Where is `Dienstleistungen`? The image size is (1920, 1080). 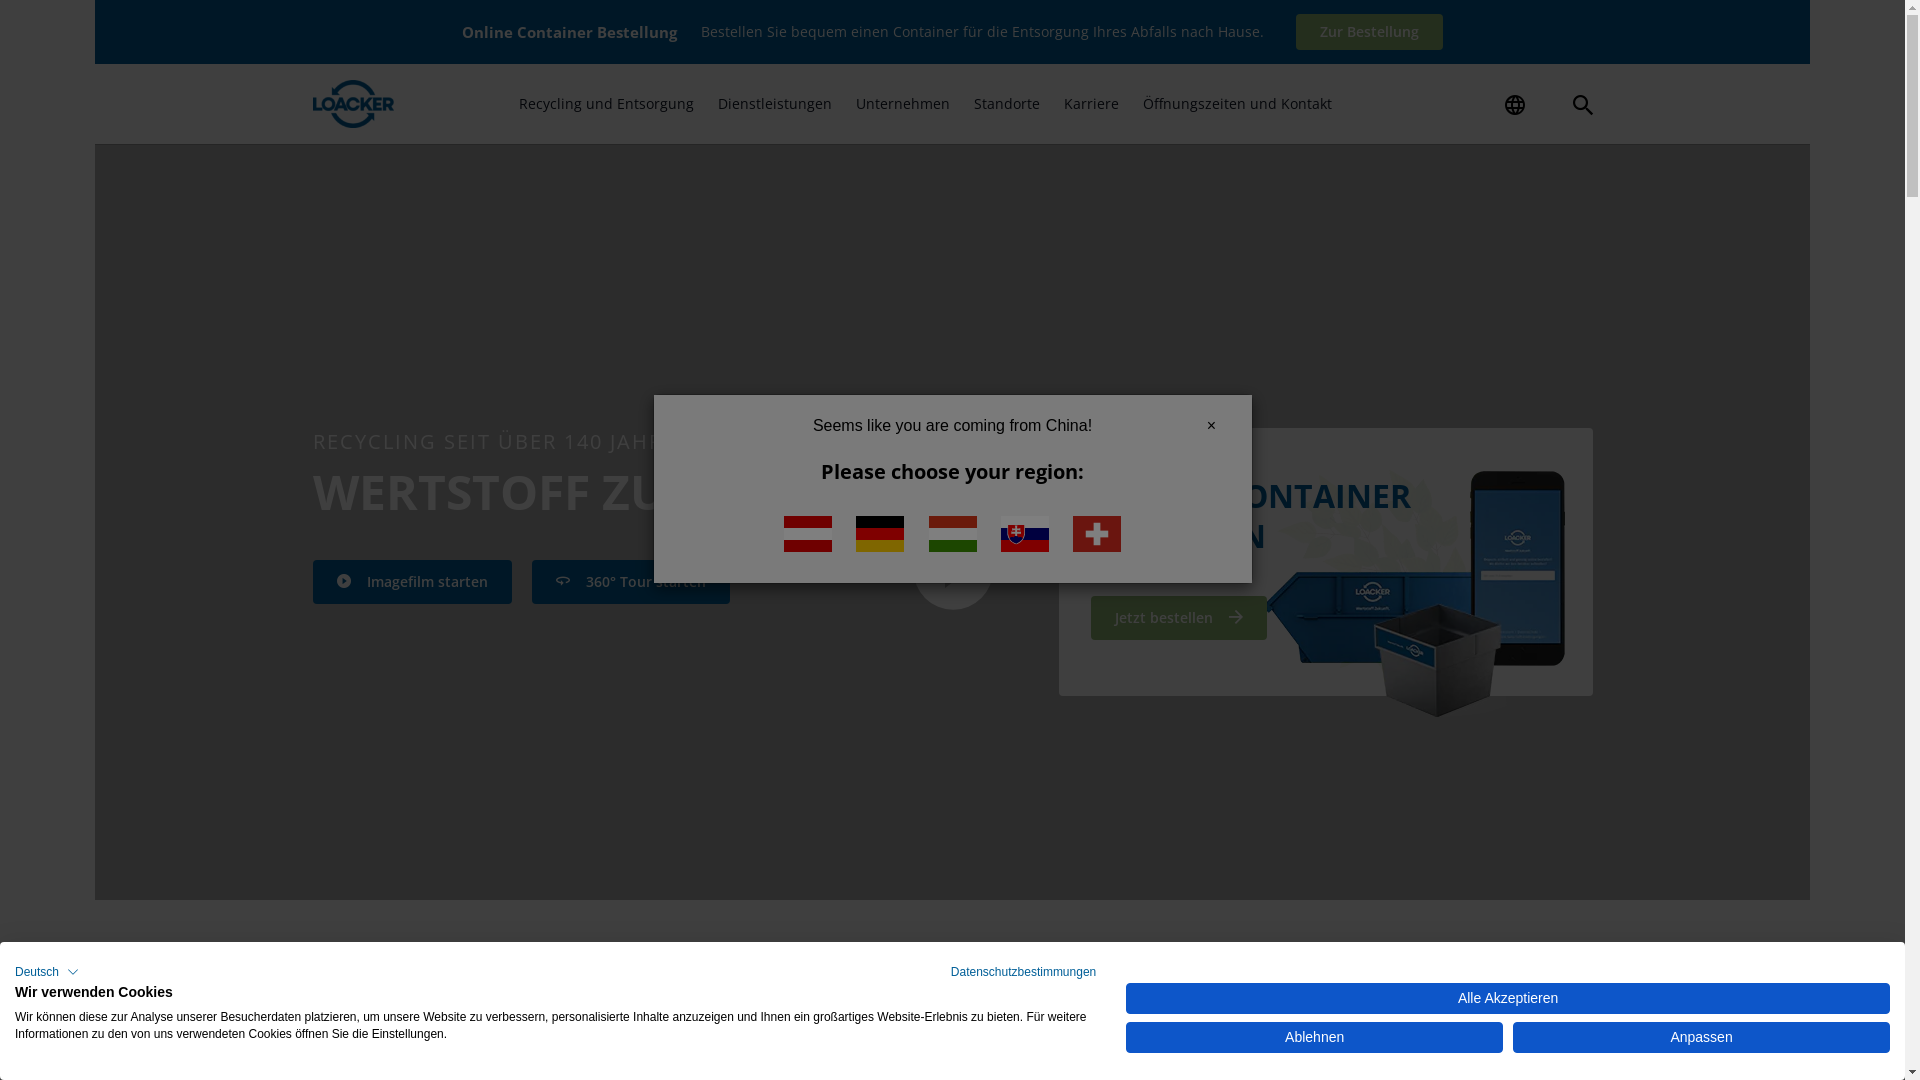 Dienstleistungen is located at coordinates (775, 104).